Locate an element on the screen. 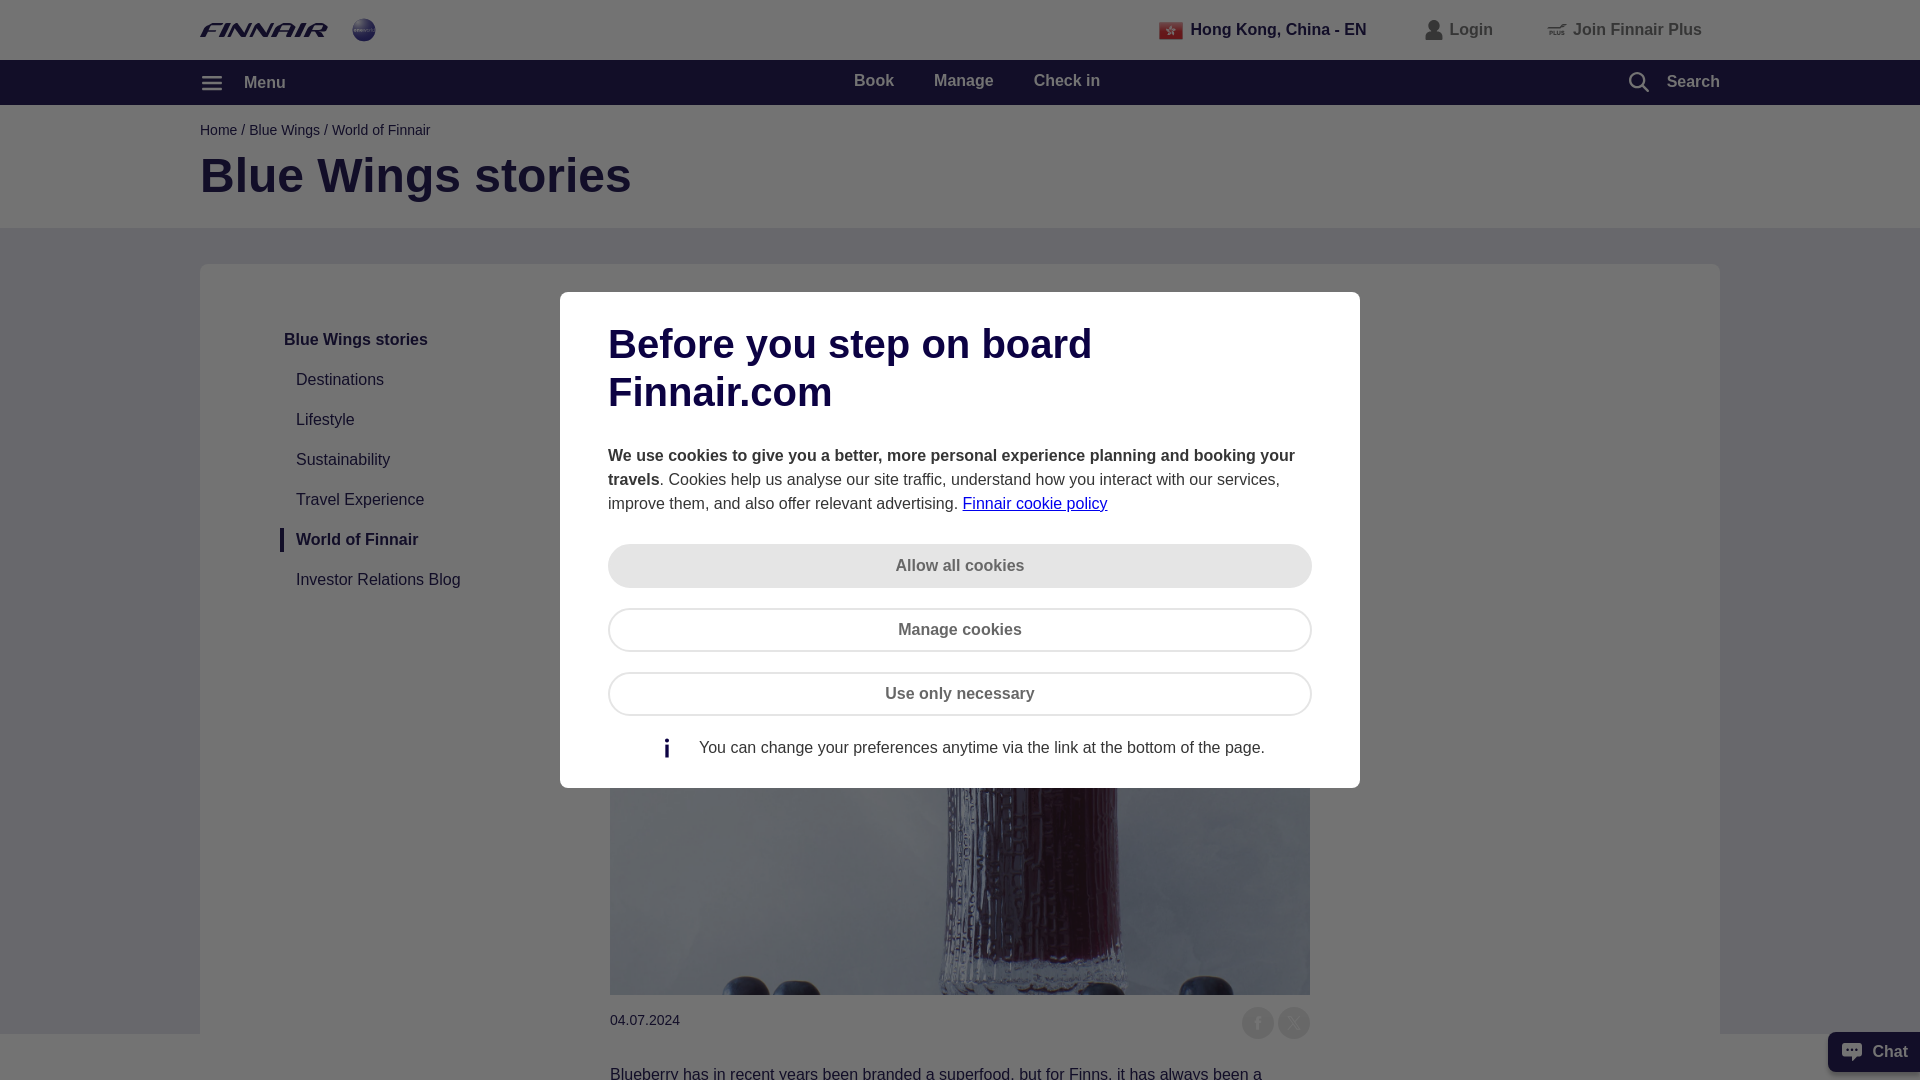 The width and height of the screenshot is (1920, 1080). Search is located at coordinates (1673, 81).